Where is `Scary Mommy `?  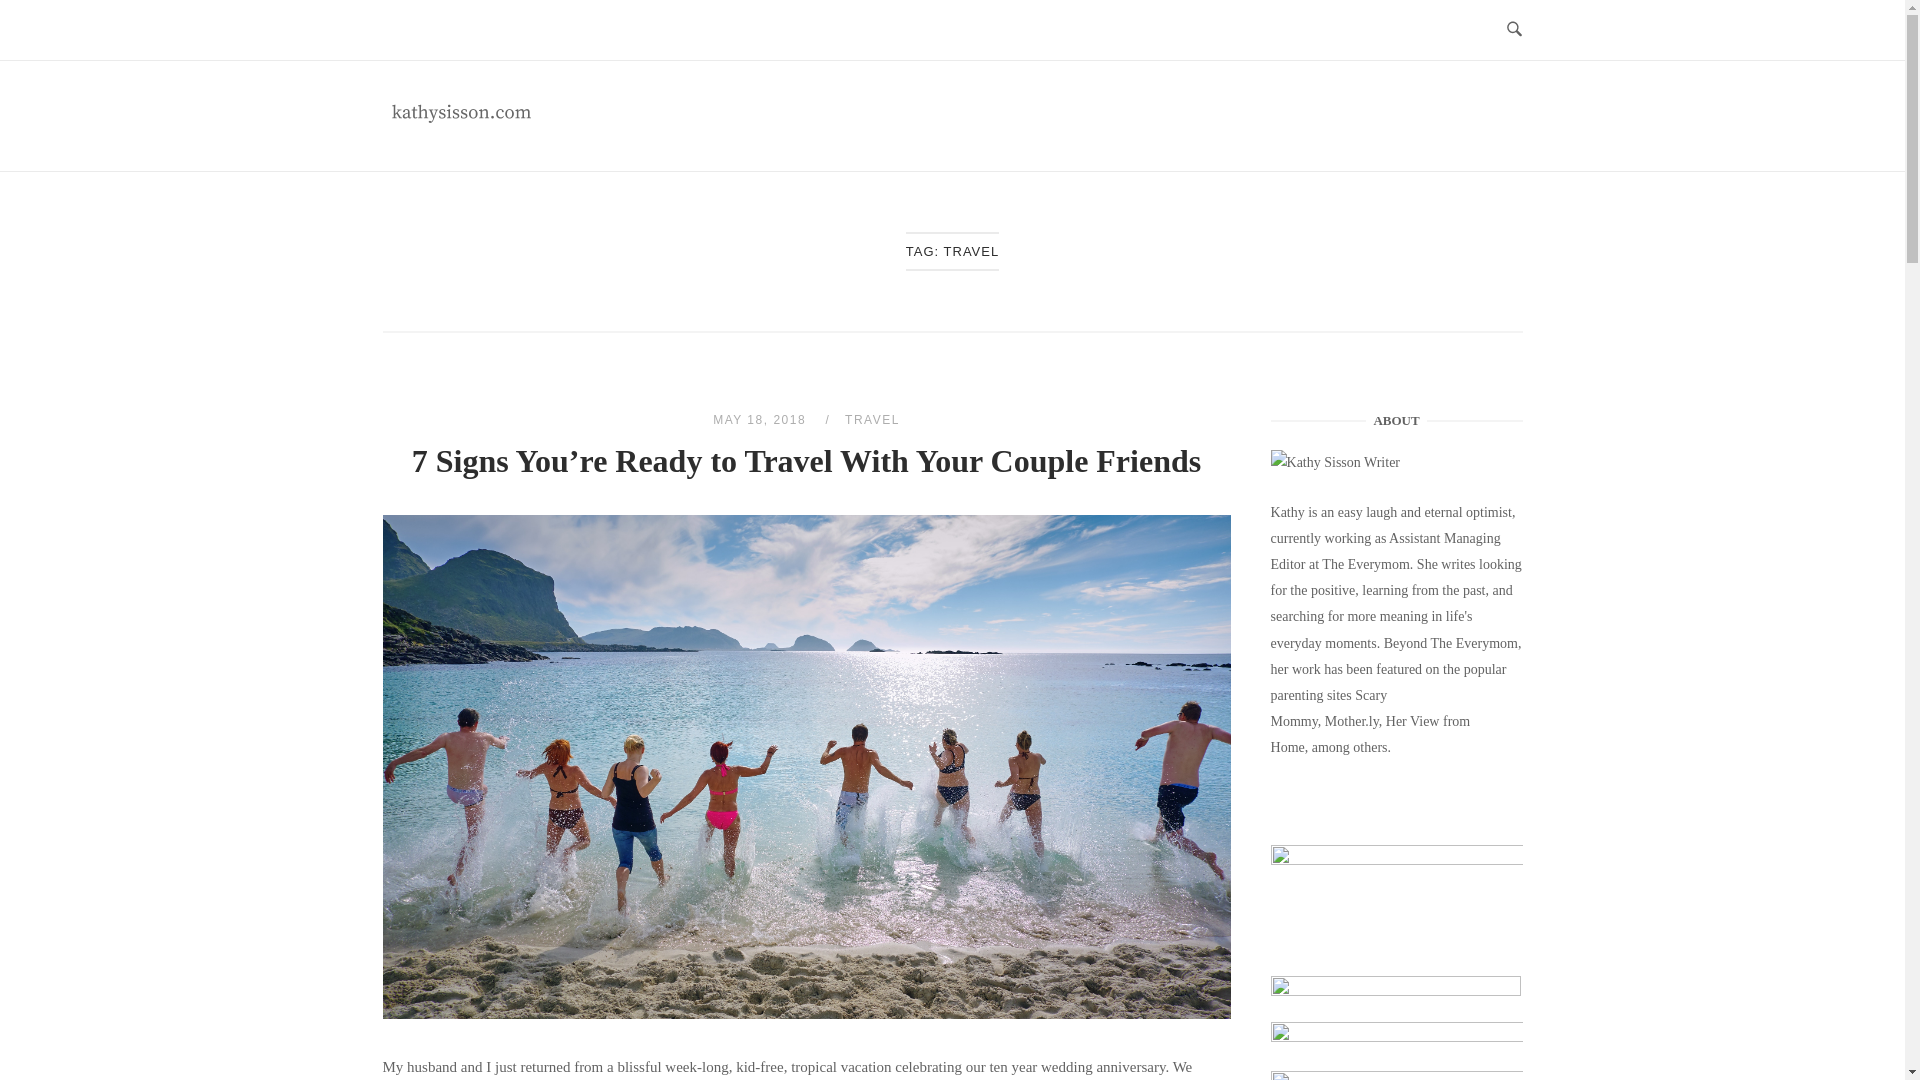
Scary Mommy  is located at coordinates (1396, 998).